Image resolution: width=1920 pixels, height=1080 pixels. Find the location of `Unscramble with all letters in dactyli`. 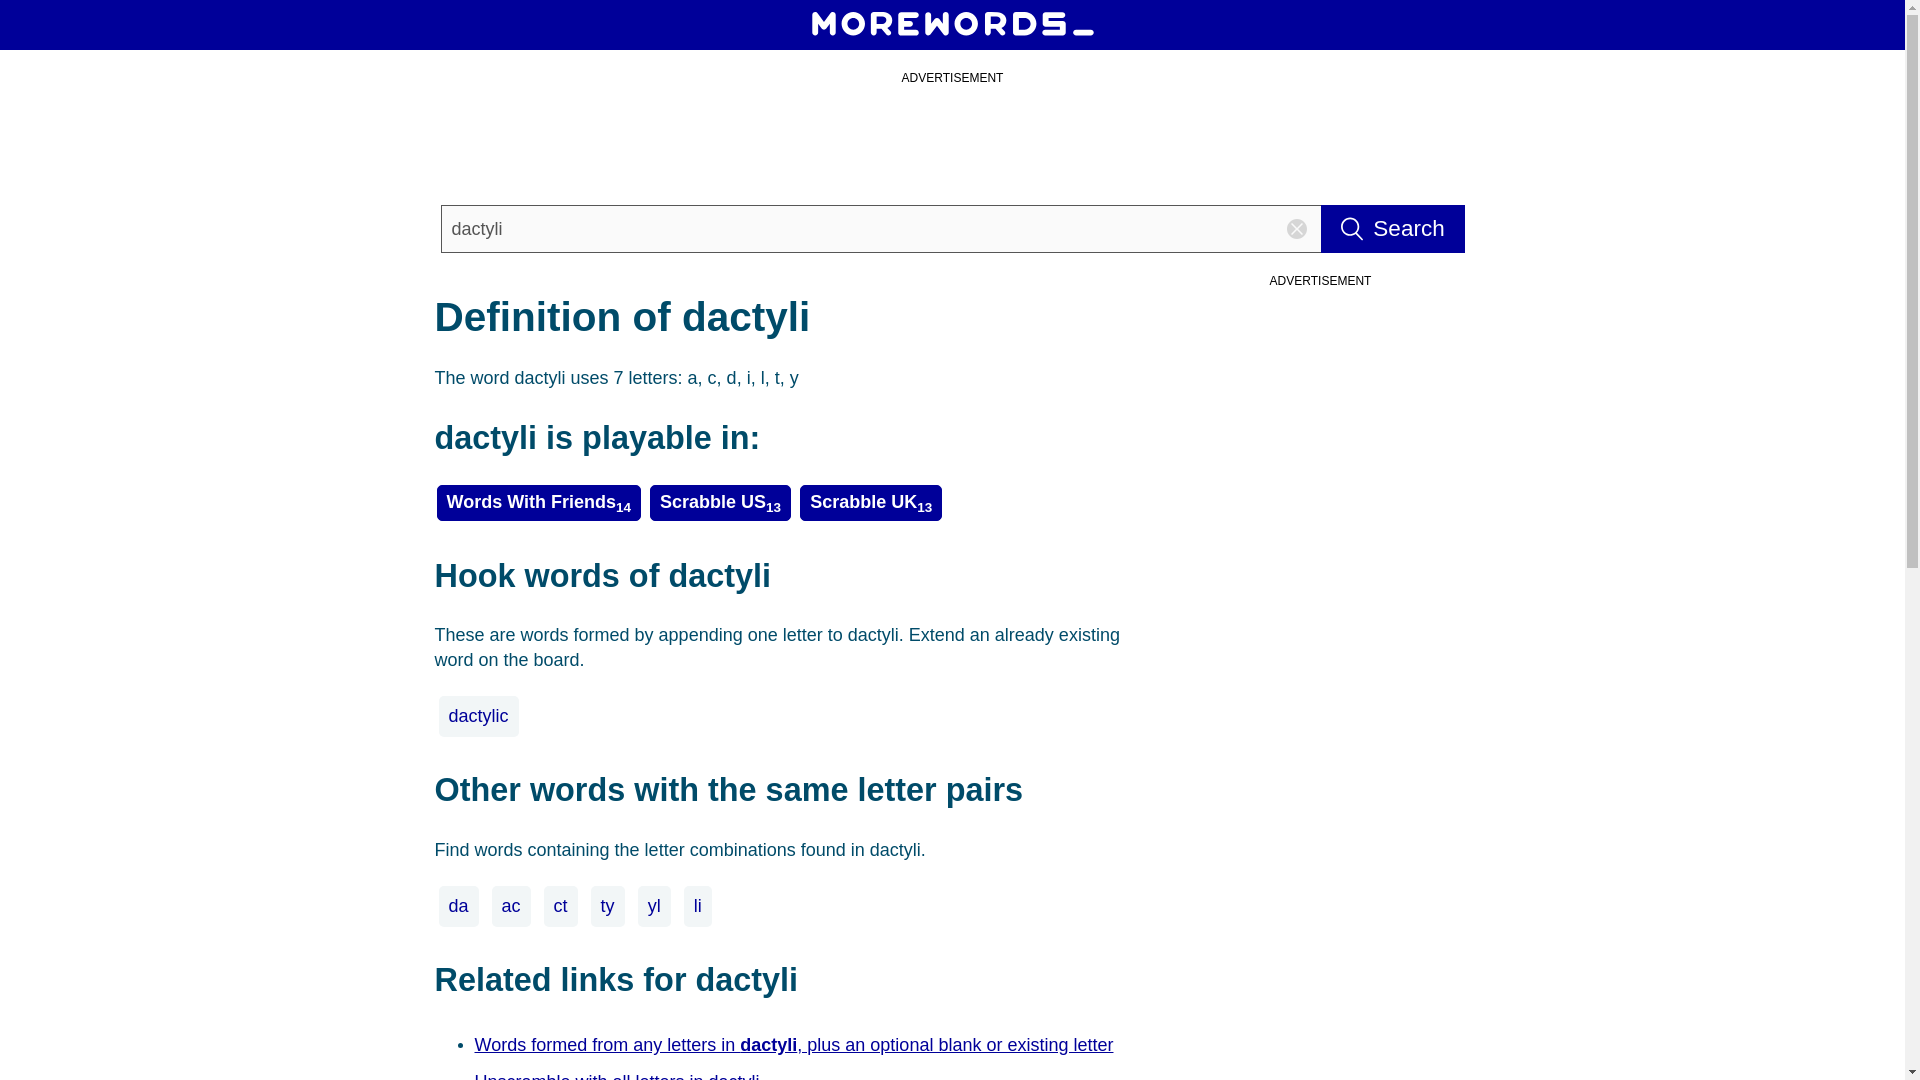

Unscramble with all letters in dactyli is located at coordinates (620, 1072).